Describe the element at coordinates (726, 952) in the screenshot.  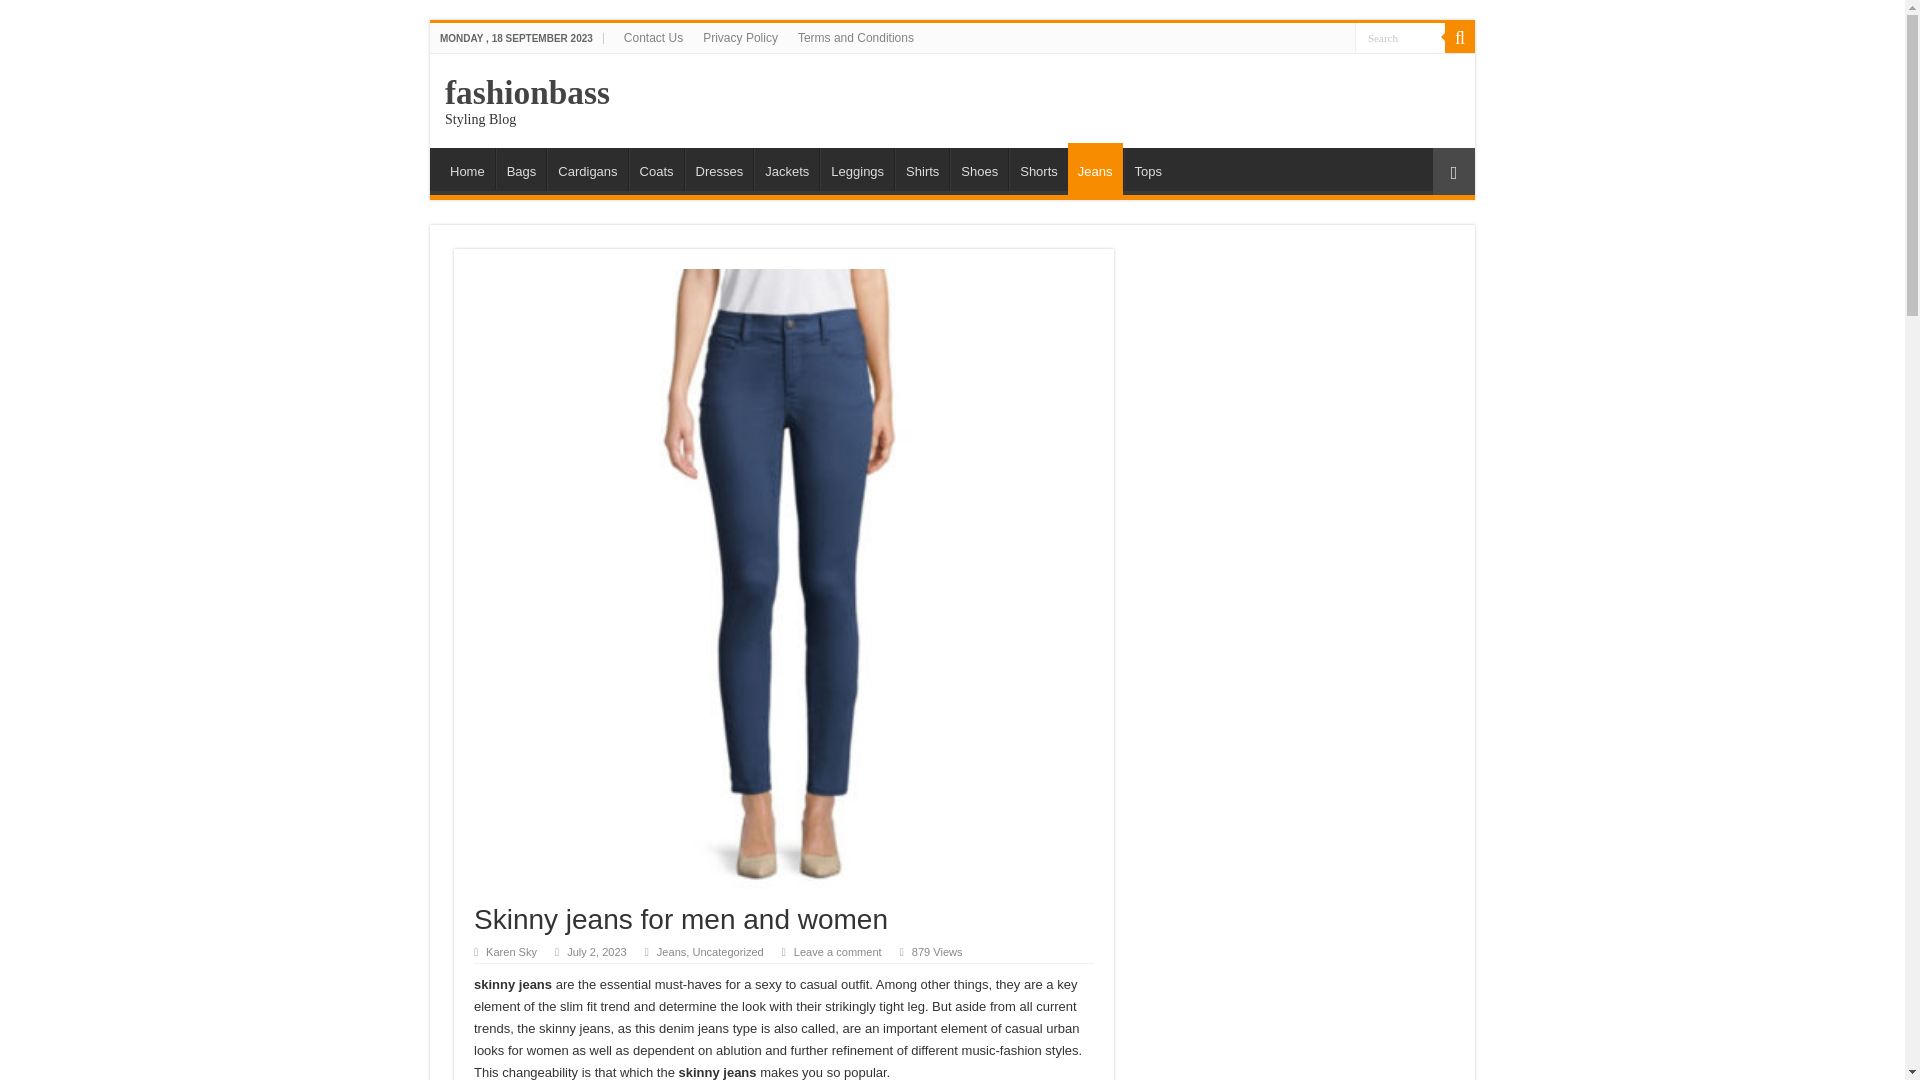
I see `Uncategorized` at that location.